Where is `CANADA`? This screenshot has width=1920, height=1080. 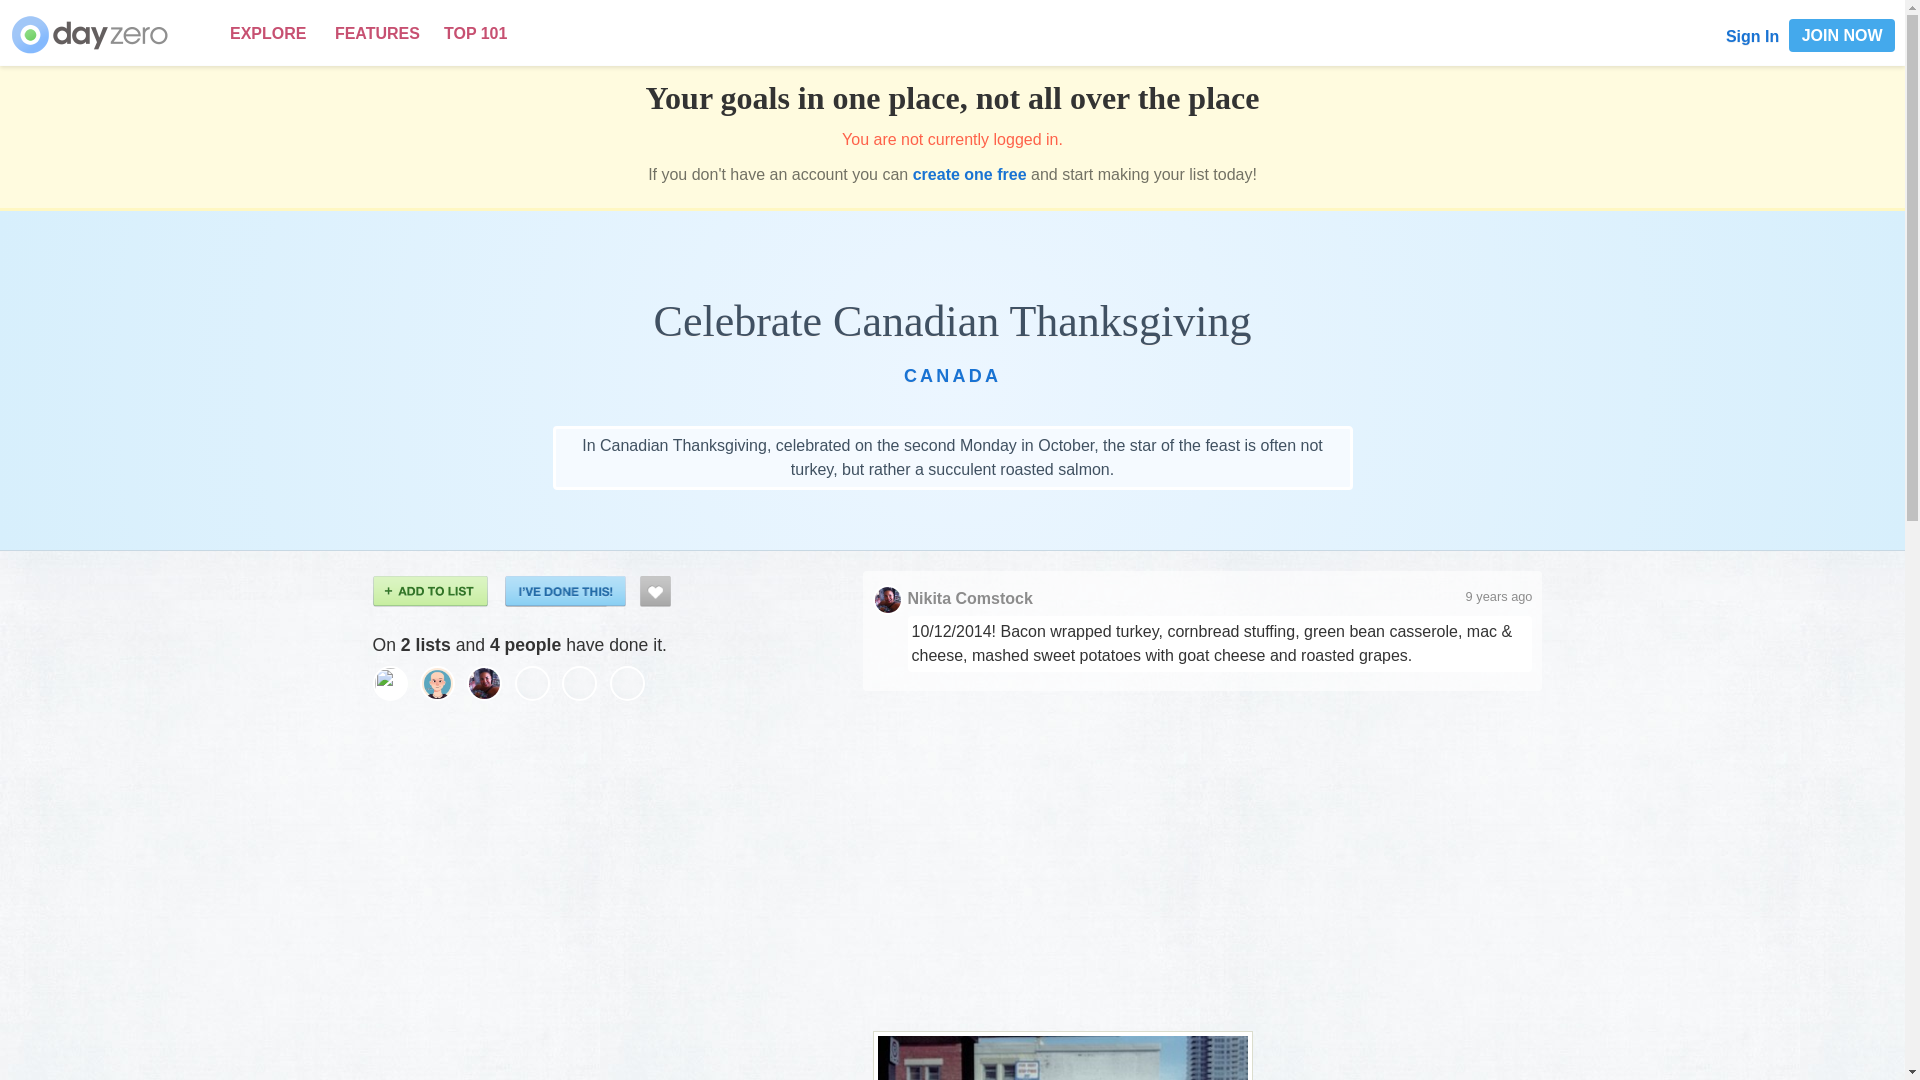 CANADA is located at coordinates (952, 376).